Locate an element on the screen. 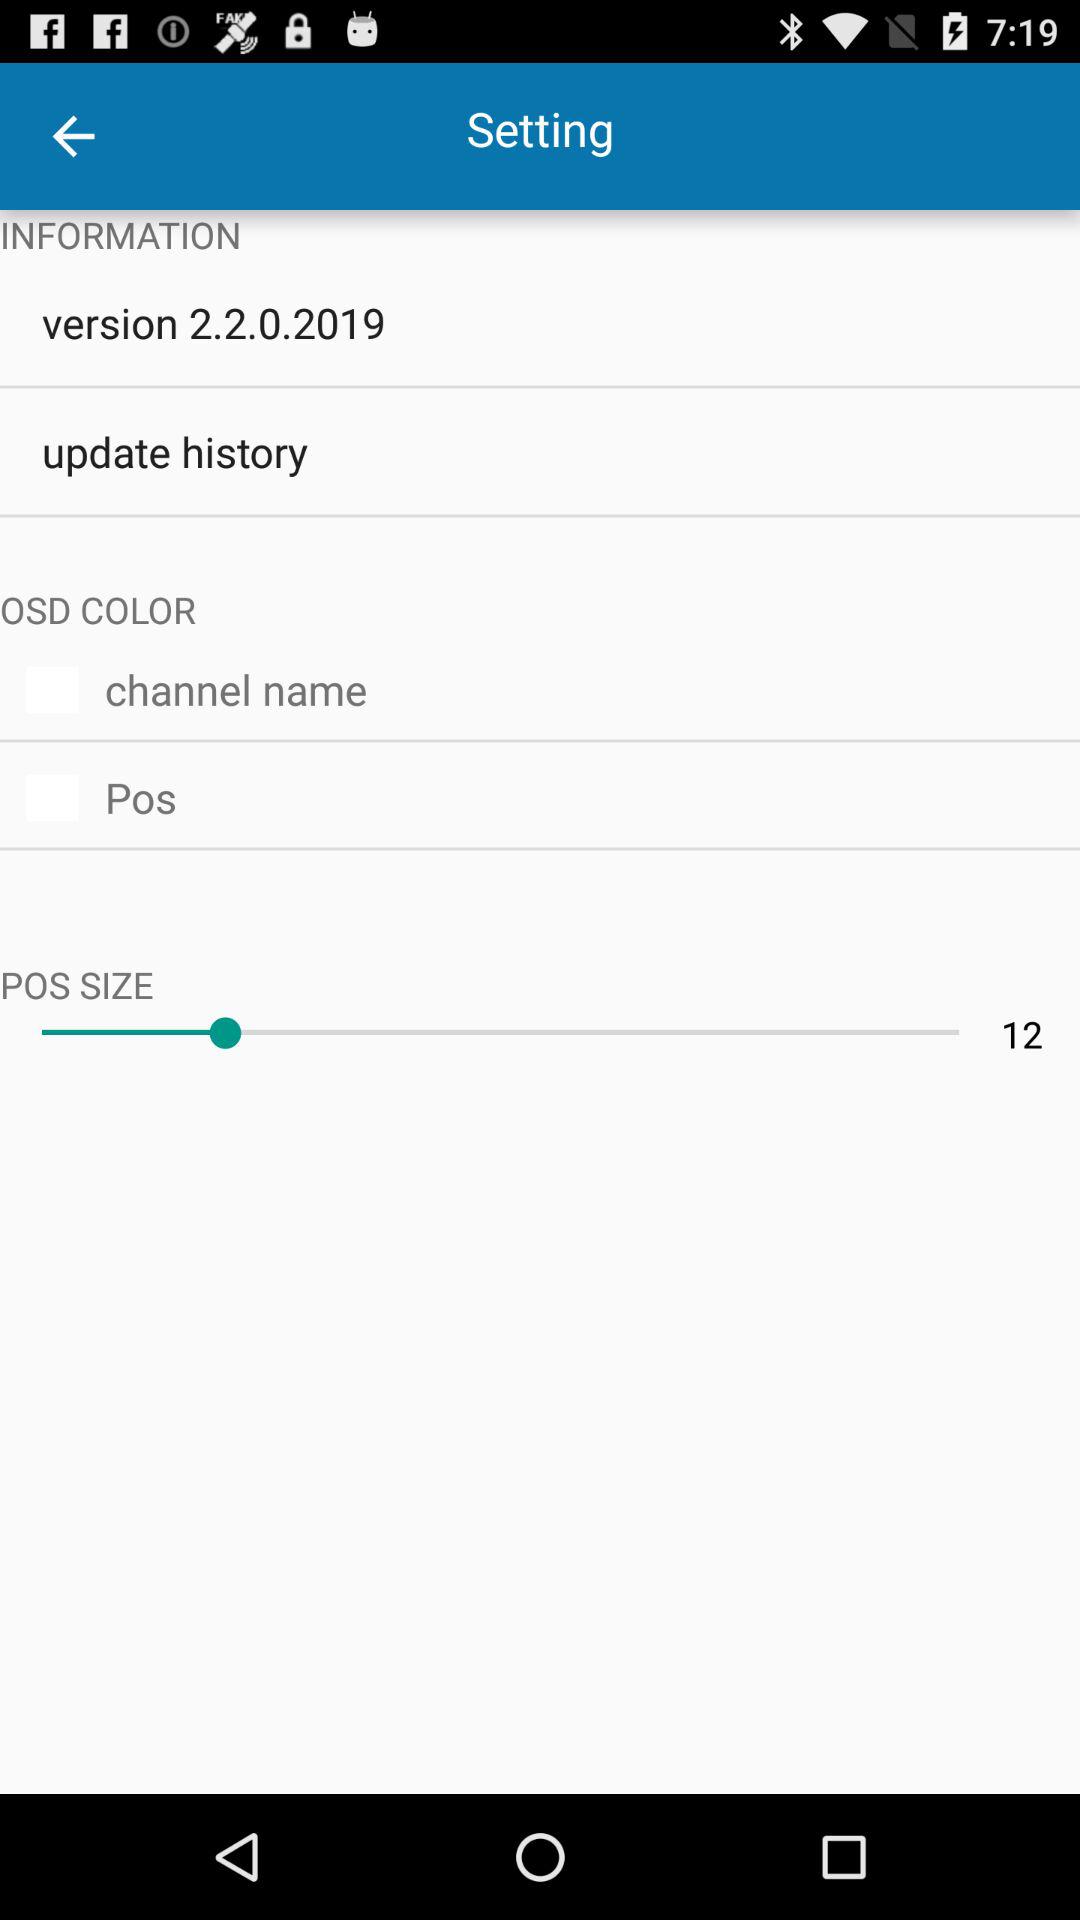 The image size is (1080, 1920). launch the version 2 2 item is located at coordinates (540, 322).